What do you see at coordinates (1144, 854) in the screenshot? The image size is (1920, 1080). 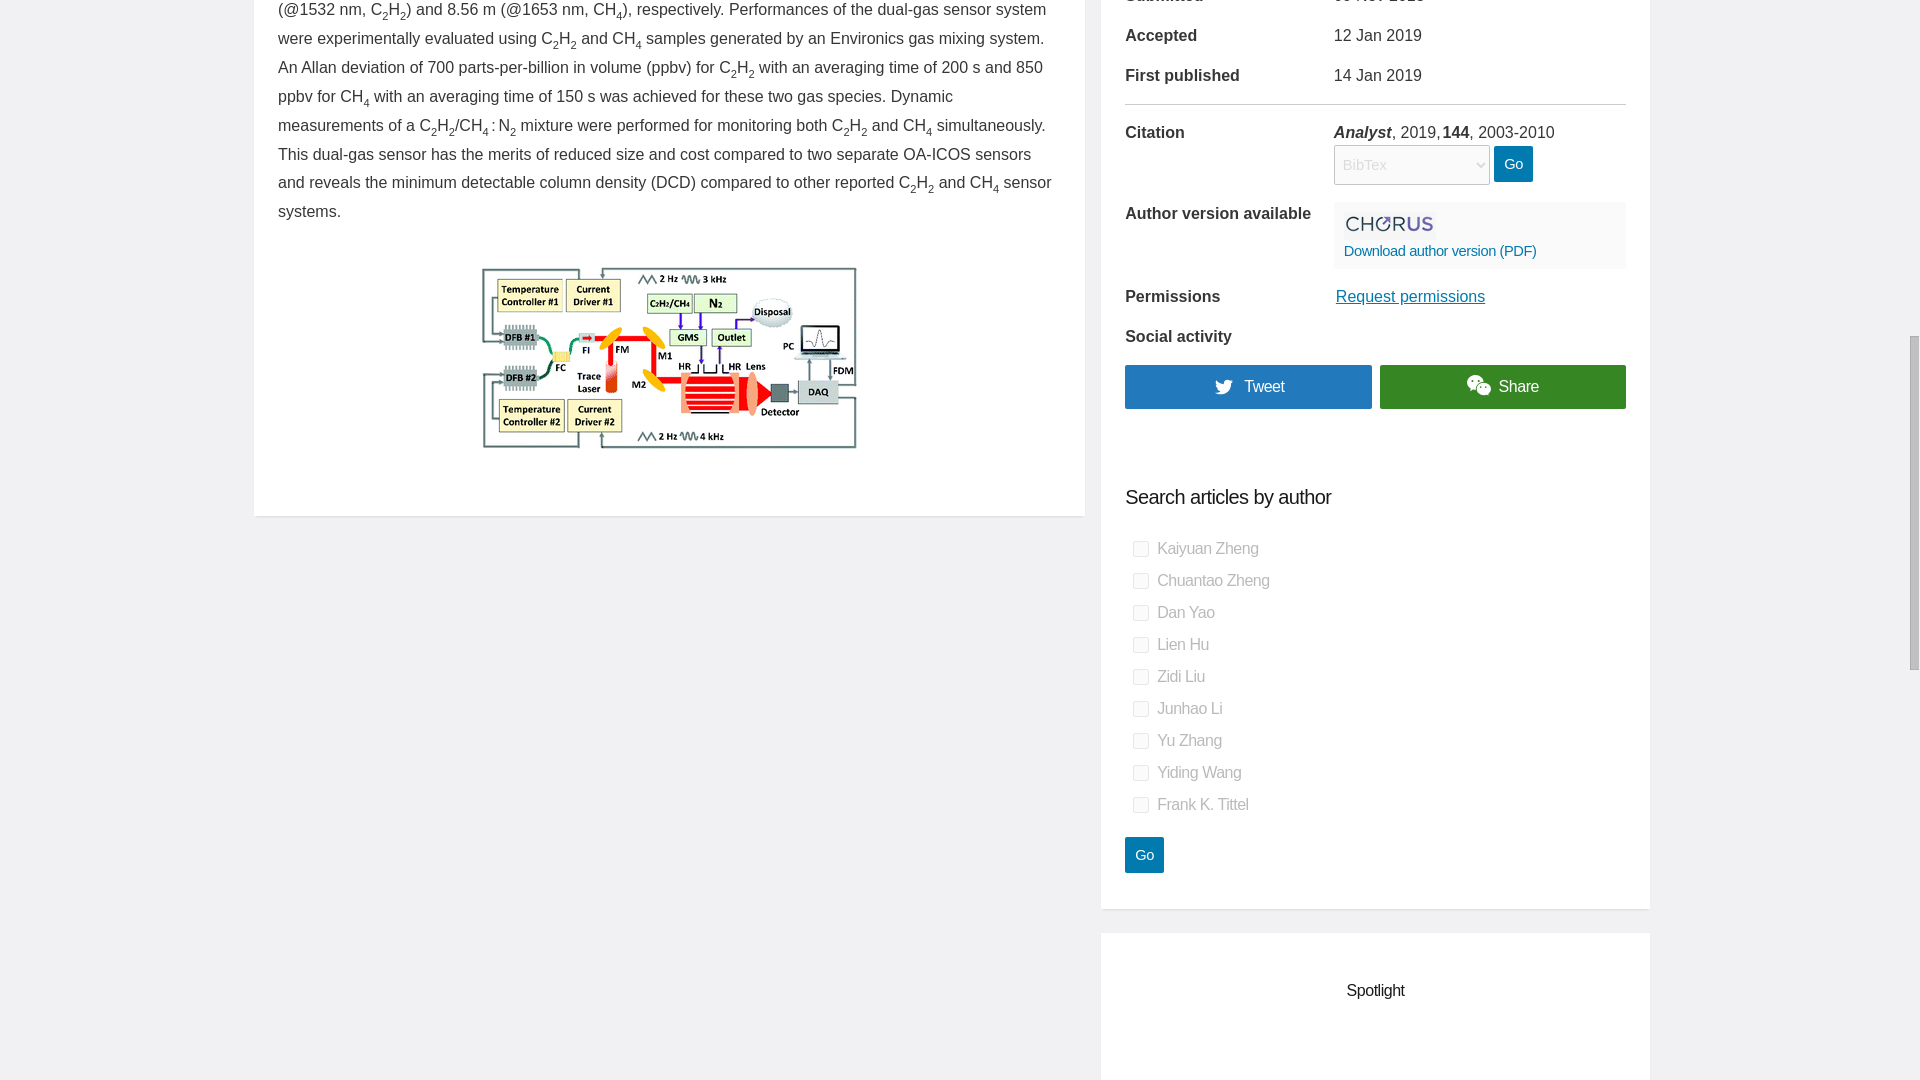 I see `Go` at bounding box center [1144, 854].